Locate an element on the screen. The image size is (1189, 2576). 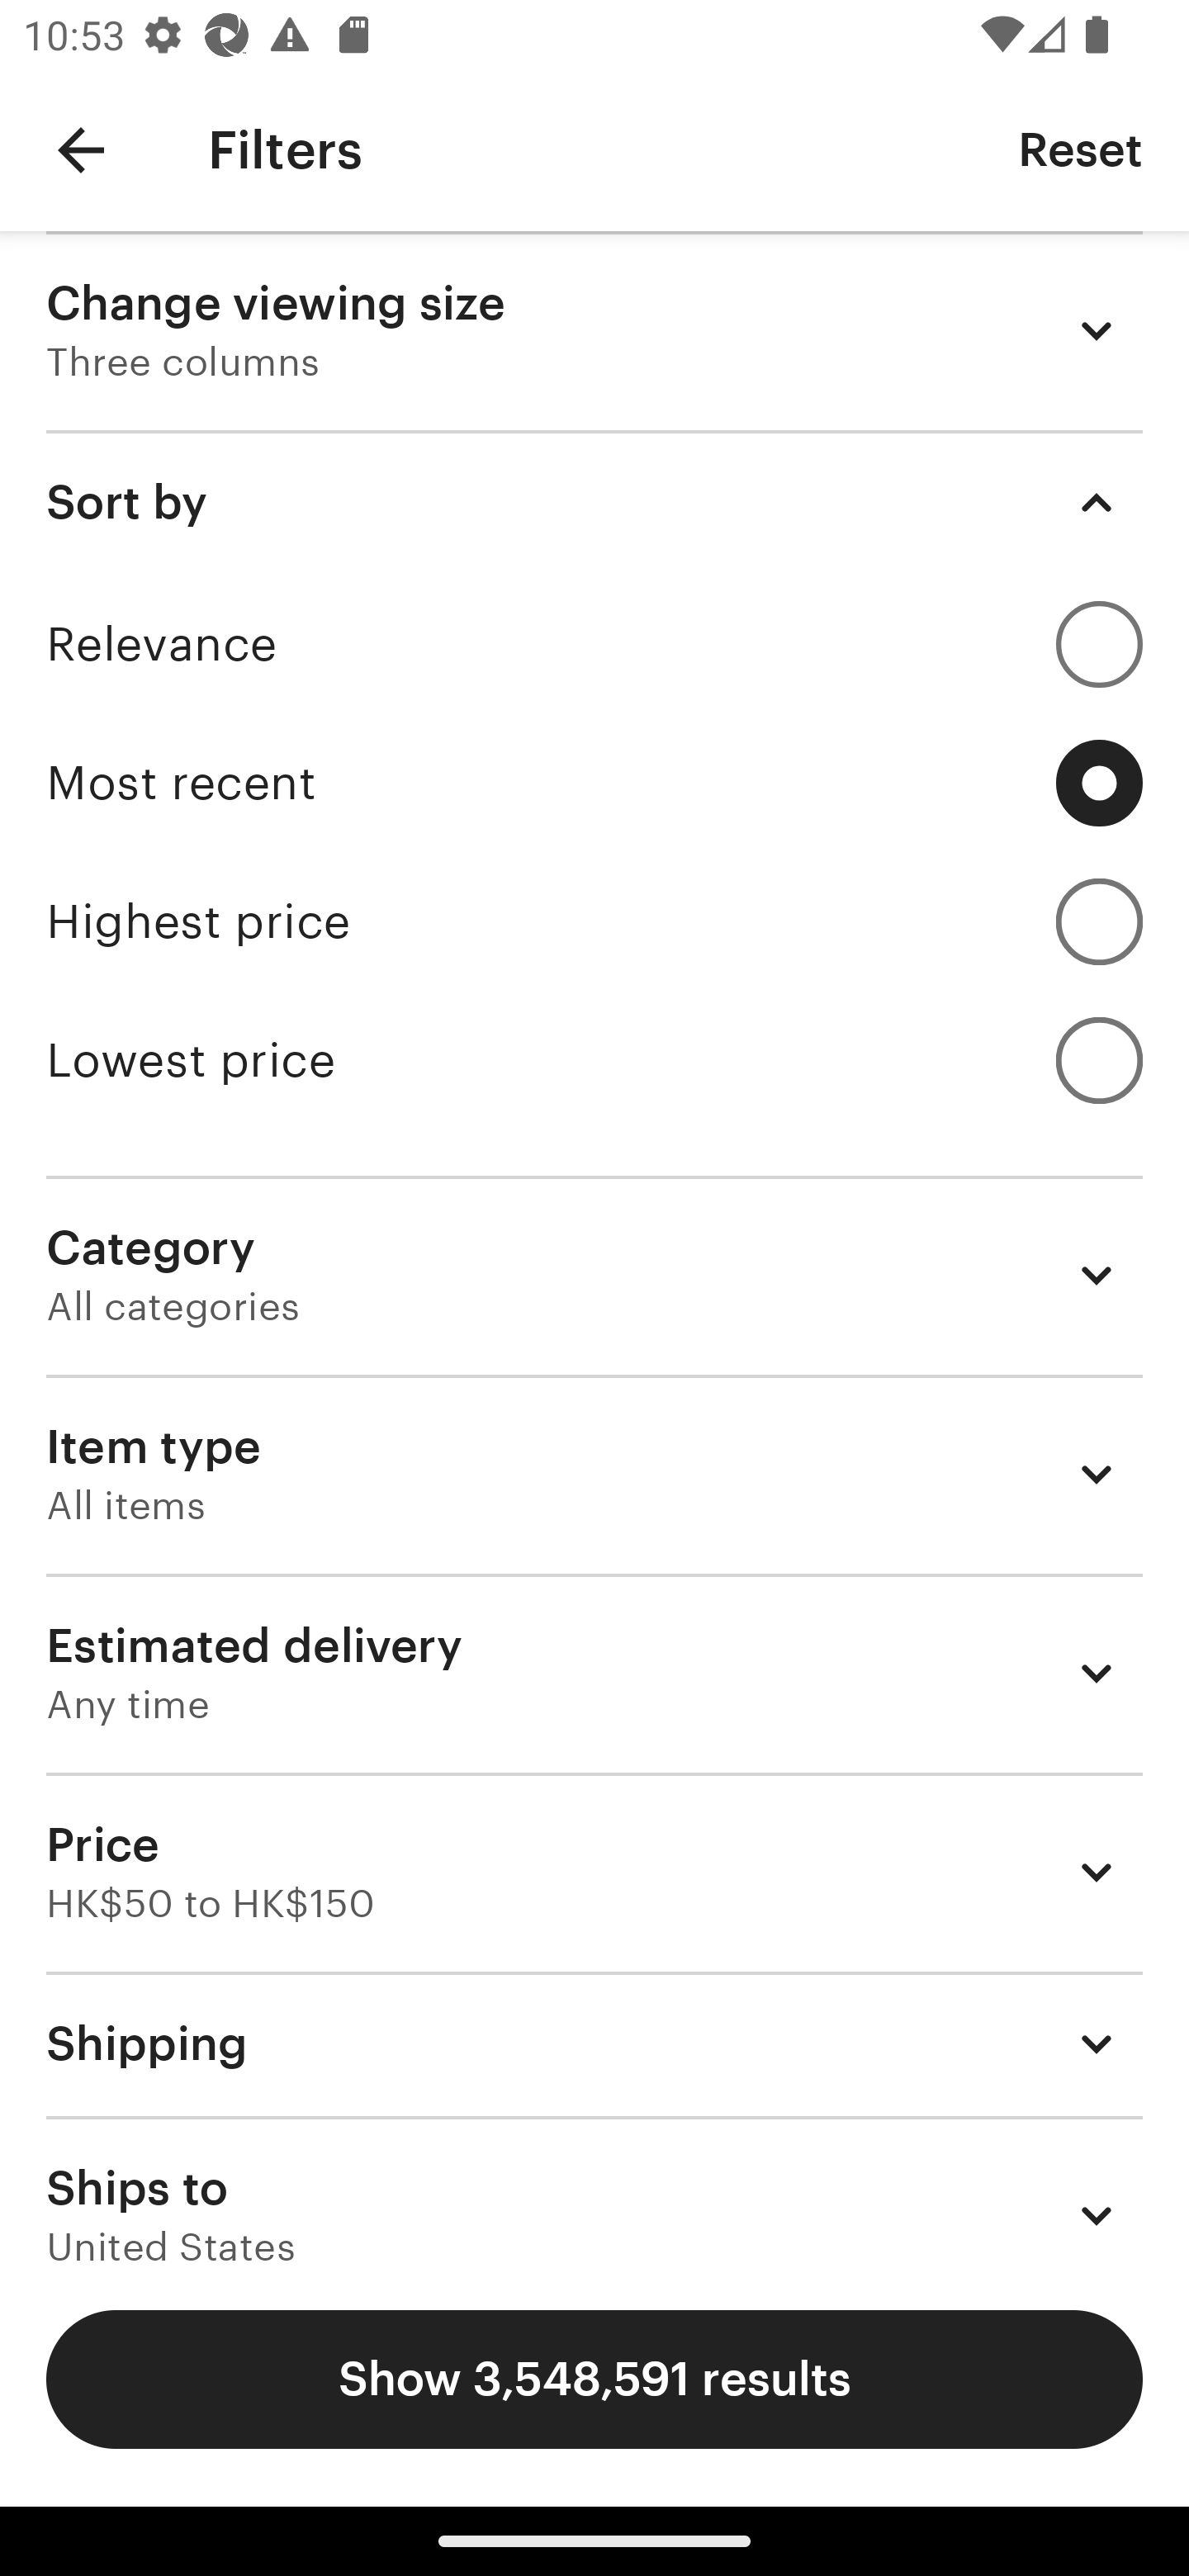
Most recent is located at coordinates (594, 783).